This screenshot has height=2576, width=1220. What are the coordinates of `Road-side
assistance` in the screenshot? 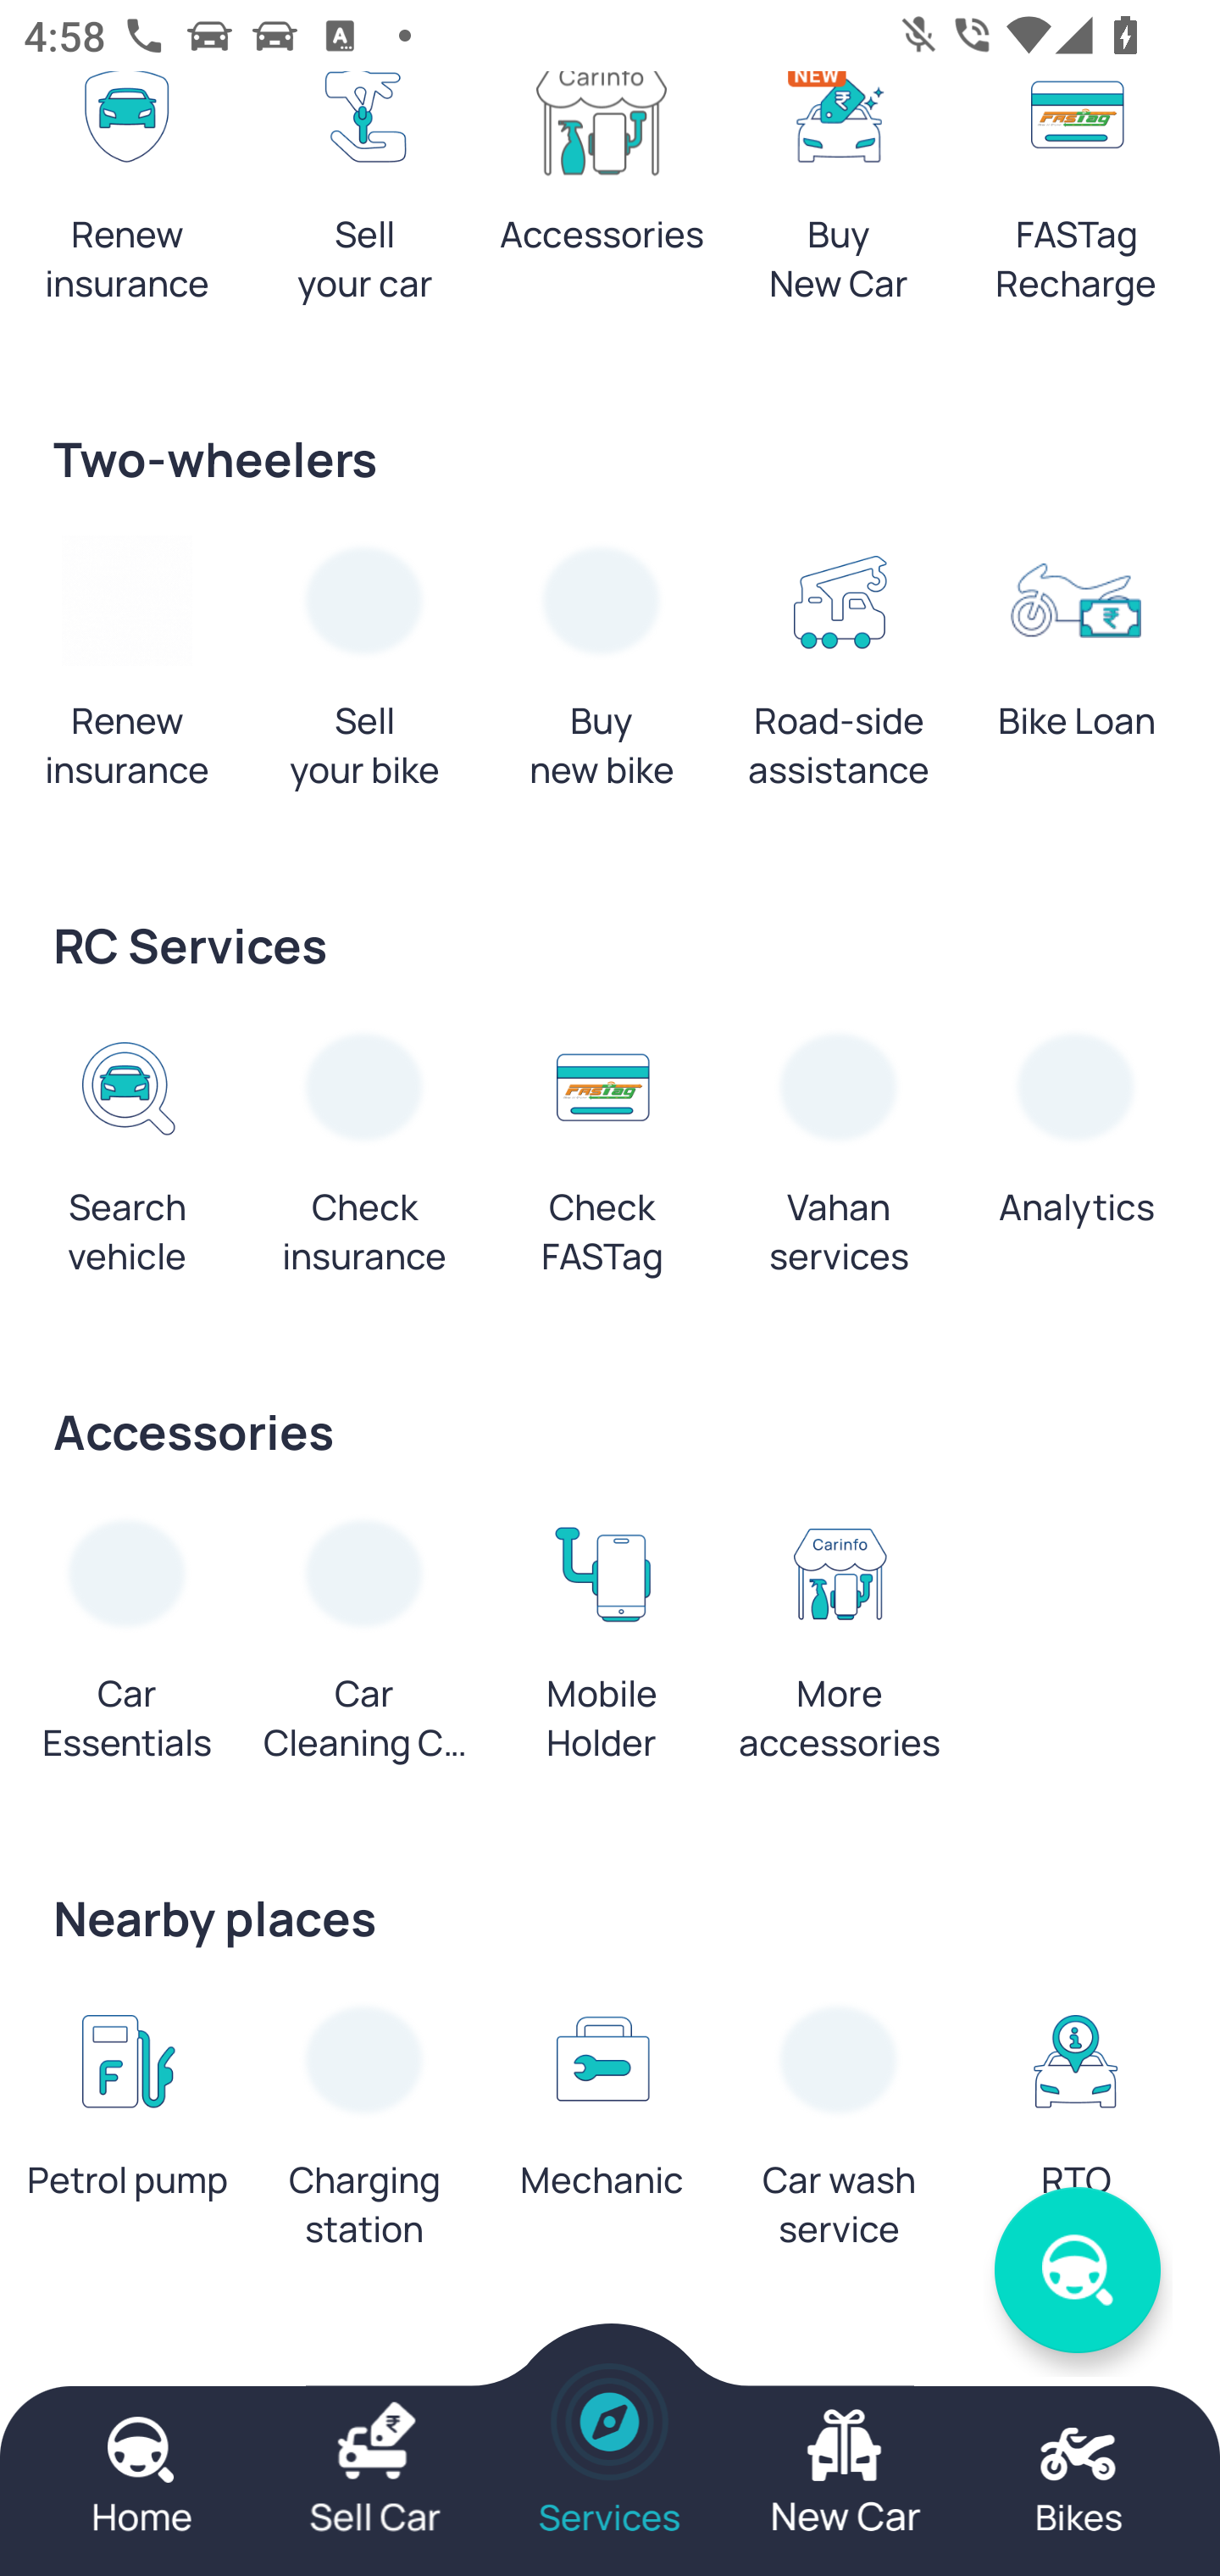 It's located at (839, 672).